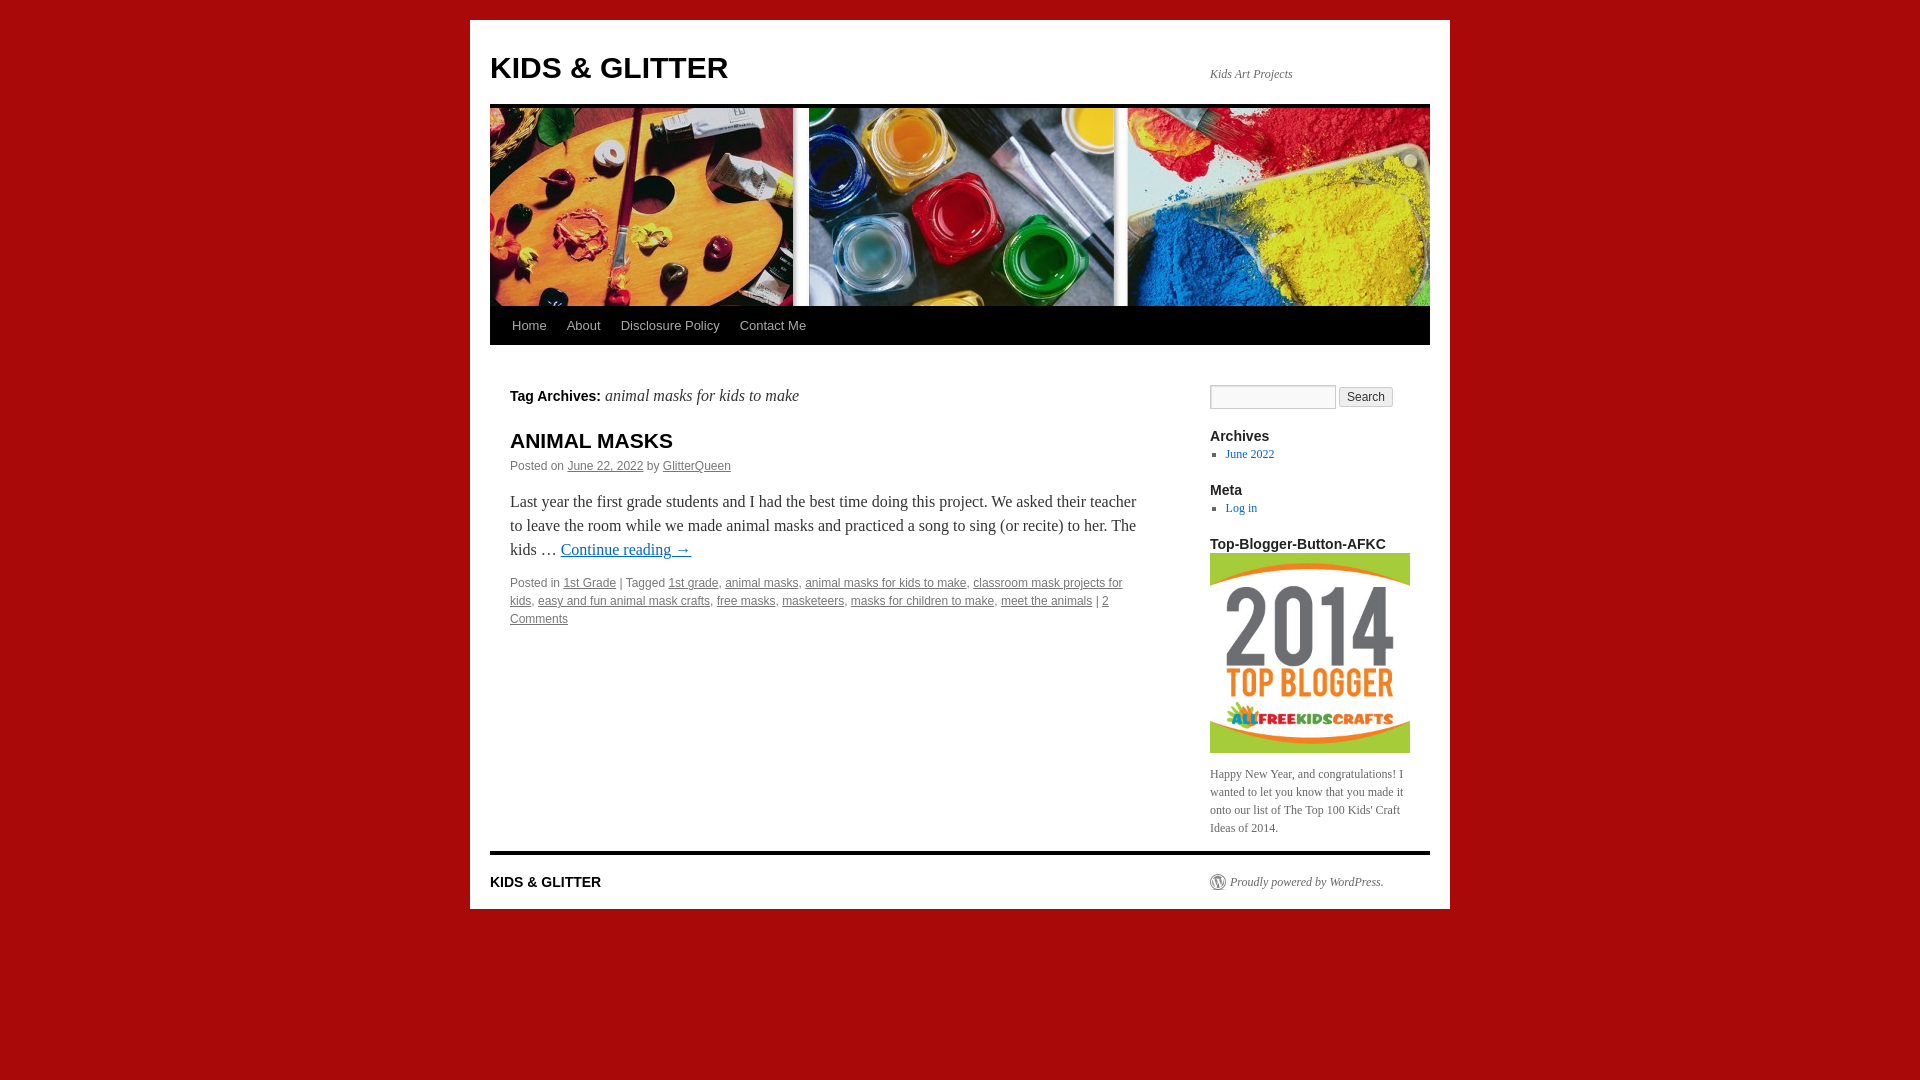 The image size is (1920, 1080). Describe the element at coordinates (624, 601) in the screenshot. I see `easy and fun animal mask crafts` at that location.